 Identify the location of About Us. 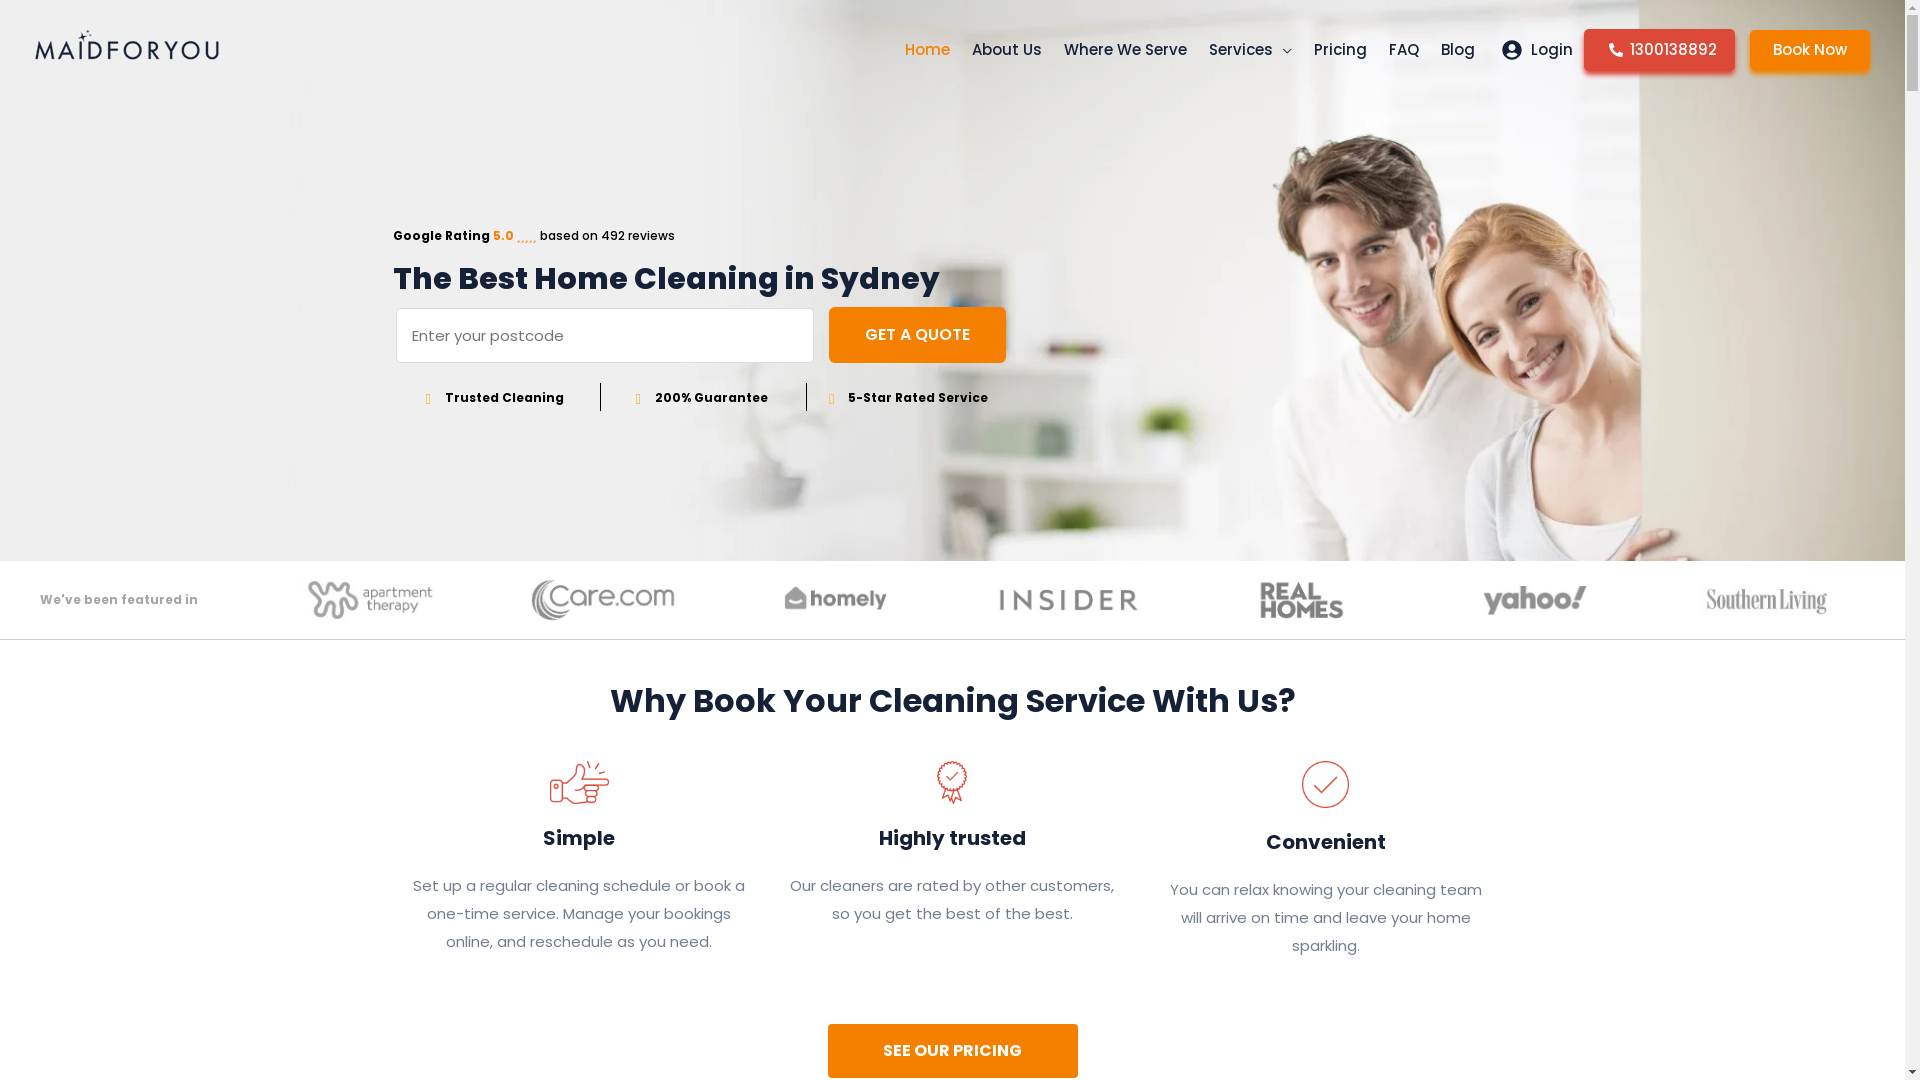
(1007, 50).